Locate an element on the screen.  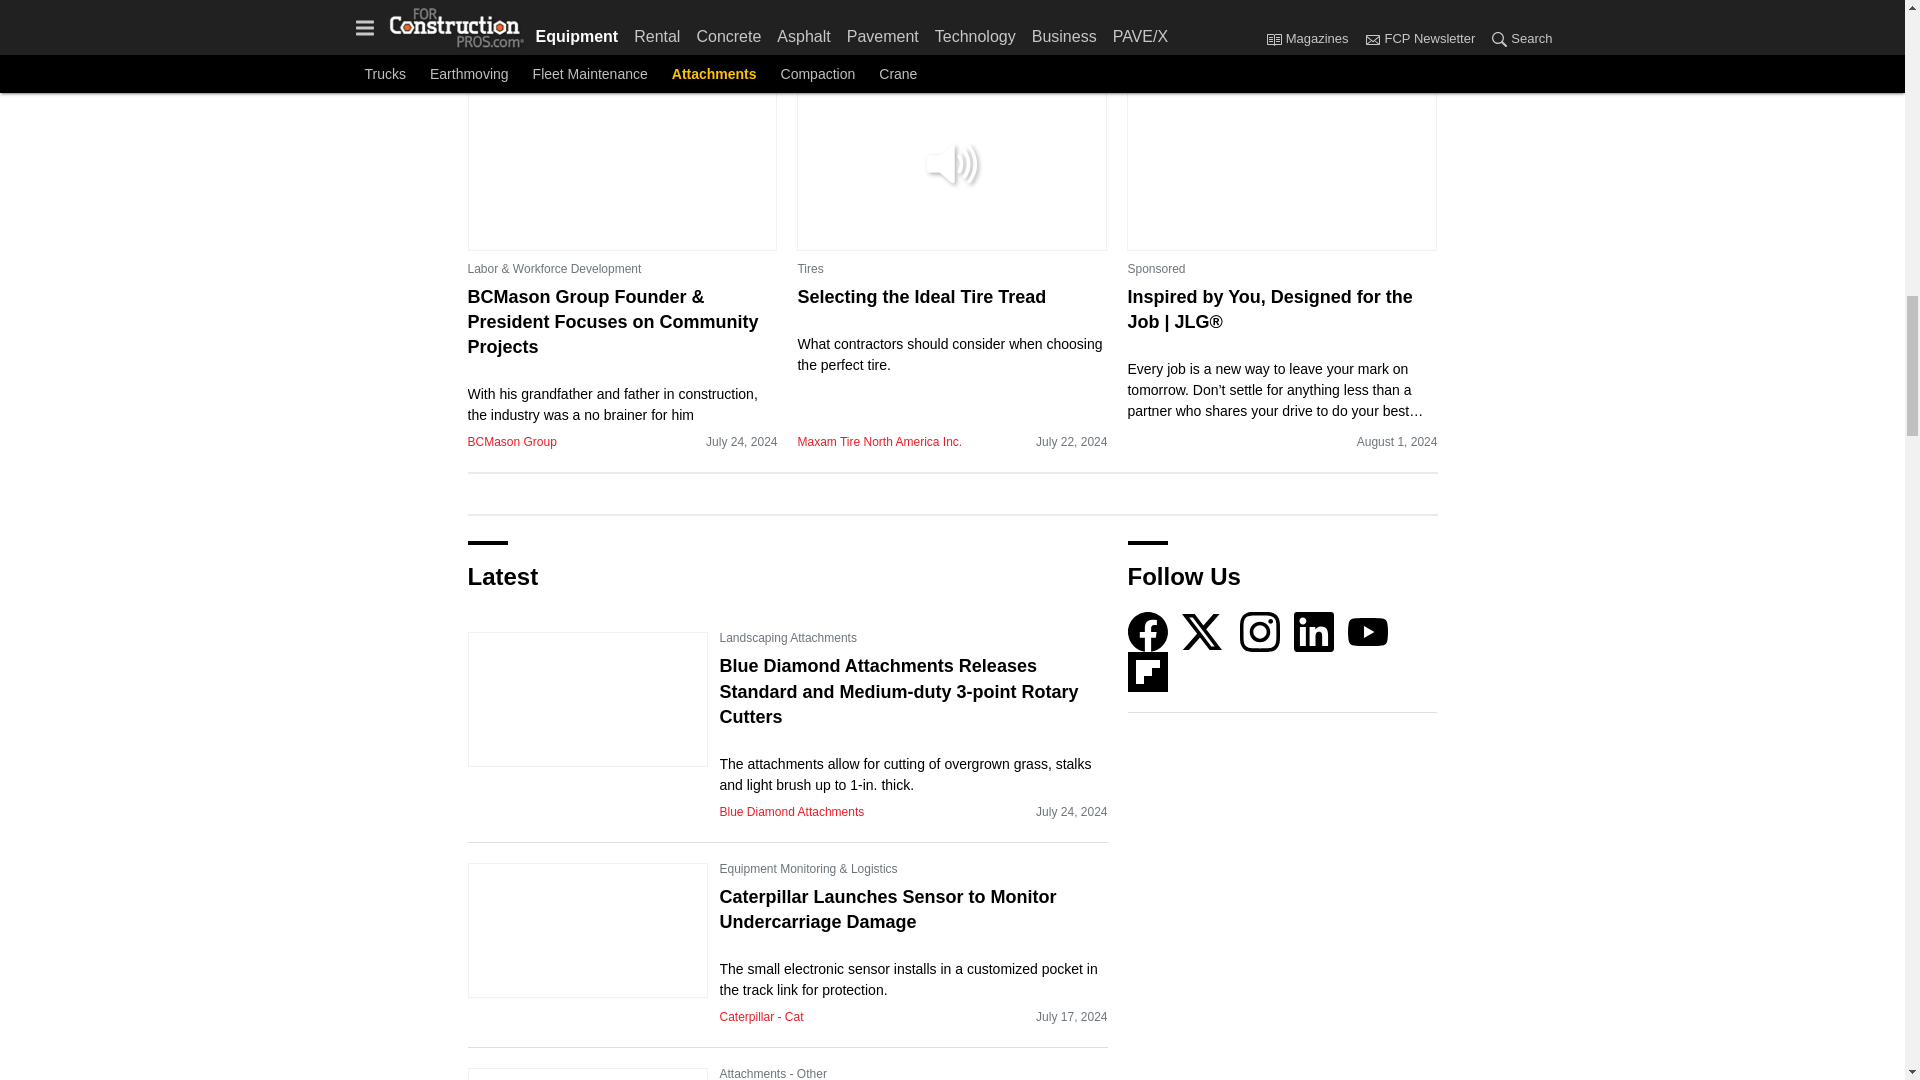
Instagram icon is located at coordinates (1260, 632).